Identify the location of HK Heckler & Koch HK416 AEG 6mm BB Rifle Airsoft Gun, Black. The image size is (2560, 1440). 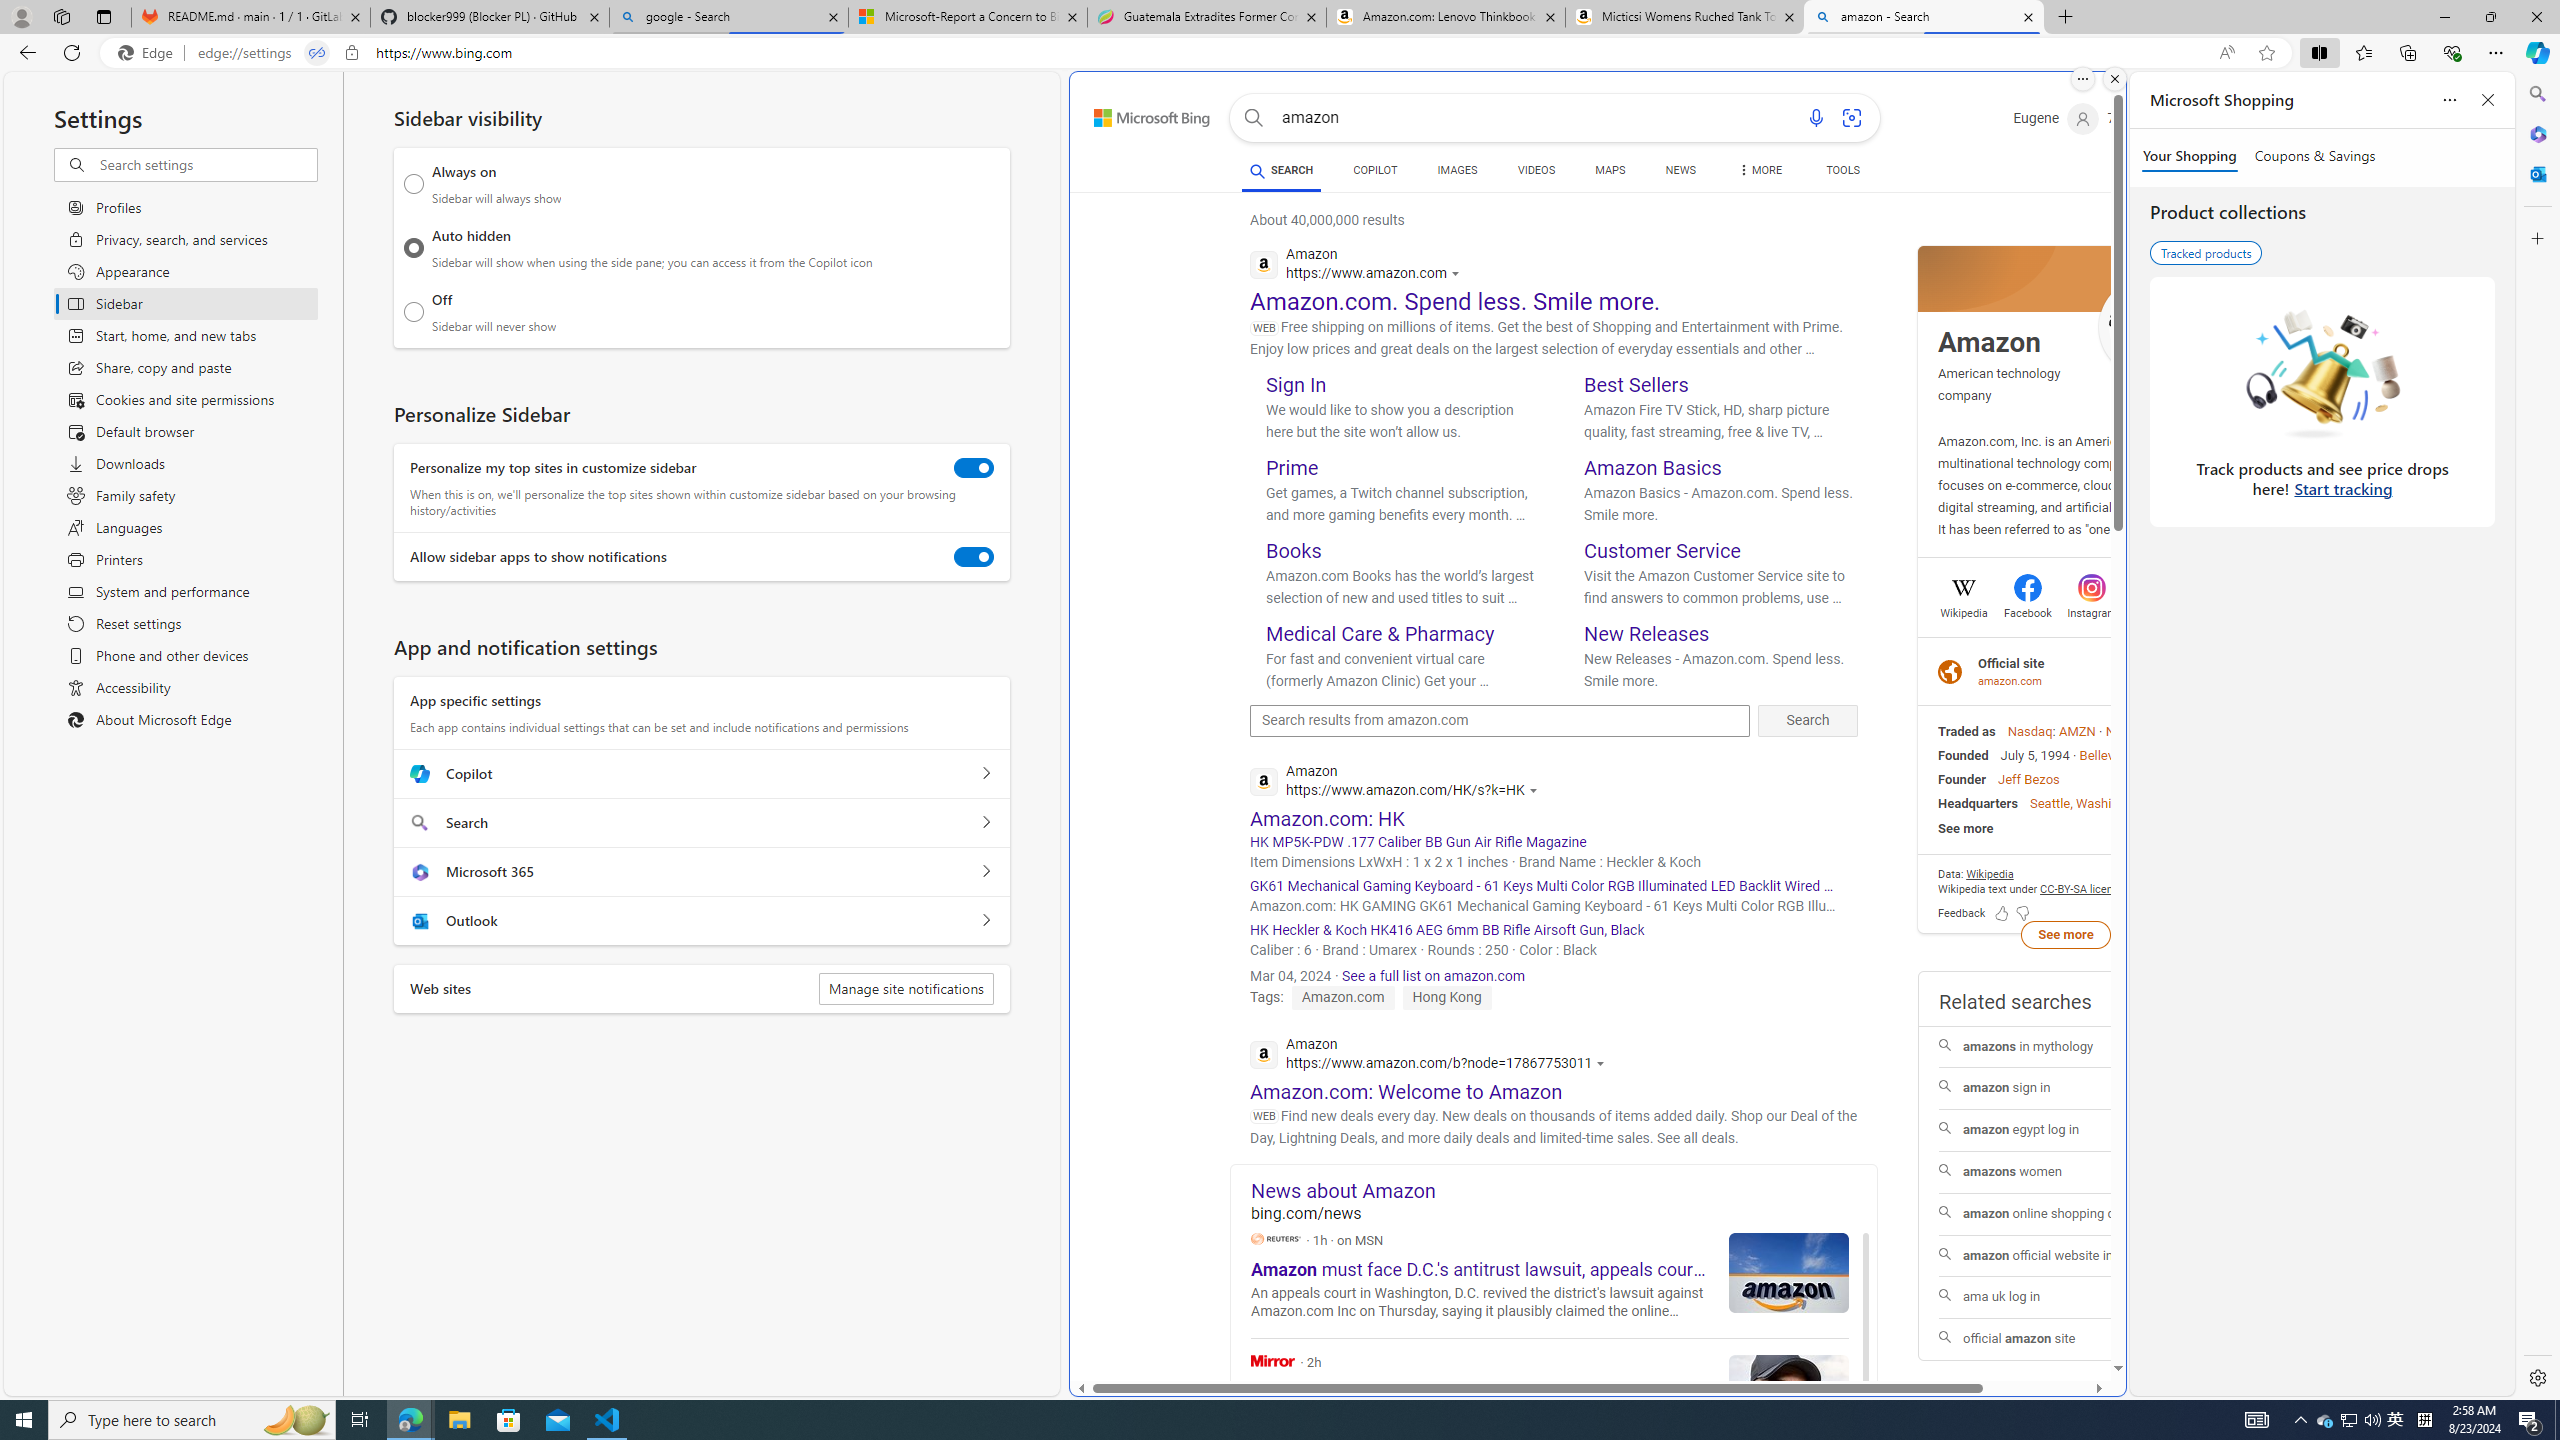
(1554, 930).